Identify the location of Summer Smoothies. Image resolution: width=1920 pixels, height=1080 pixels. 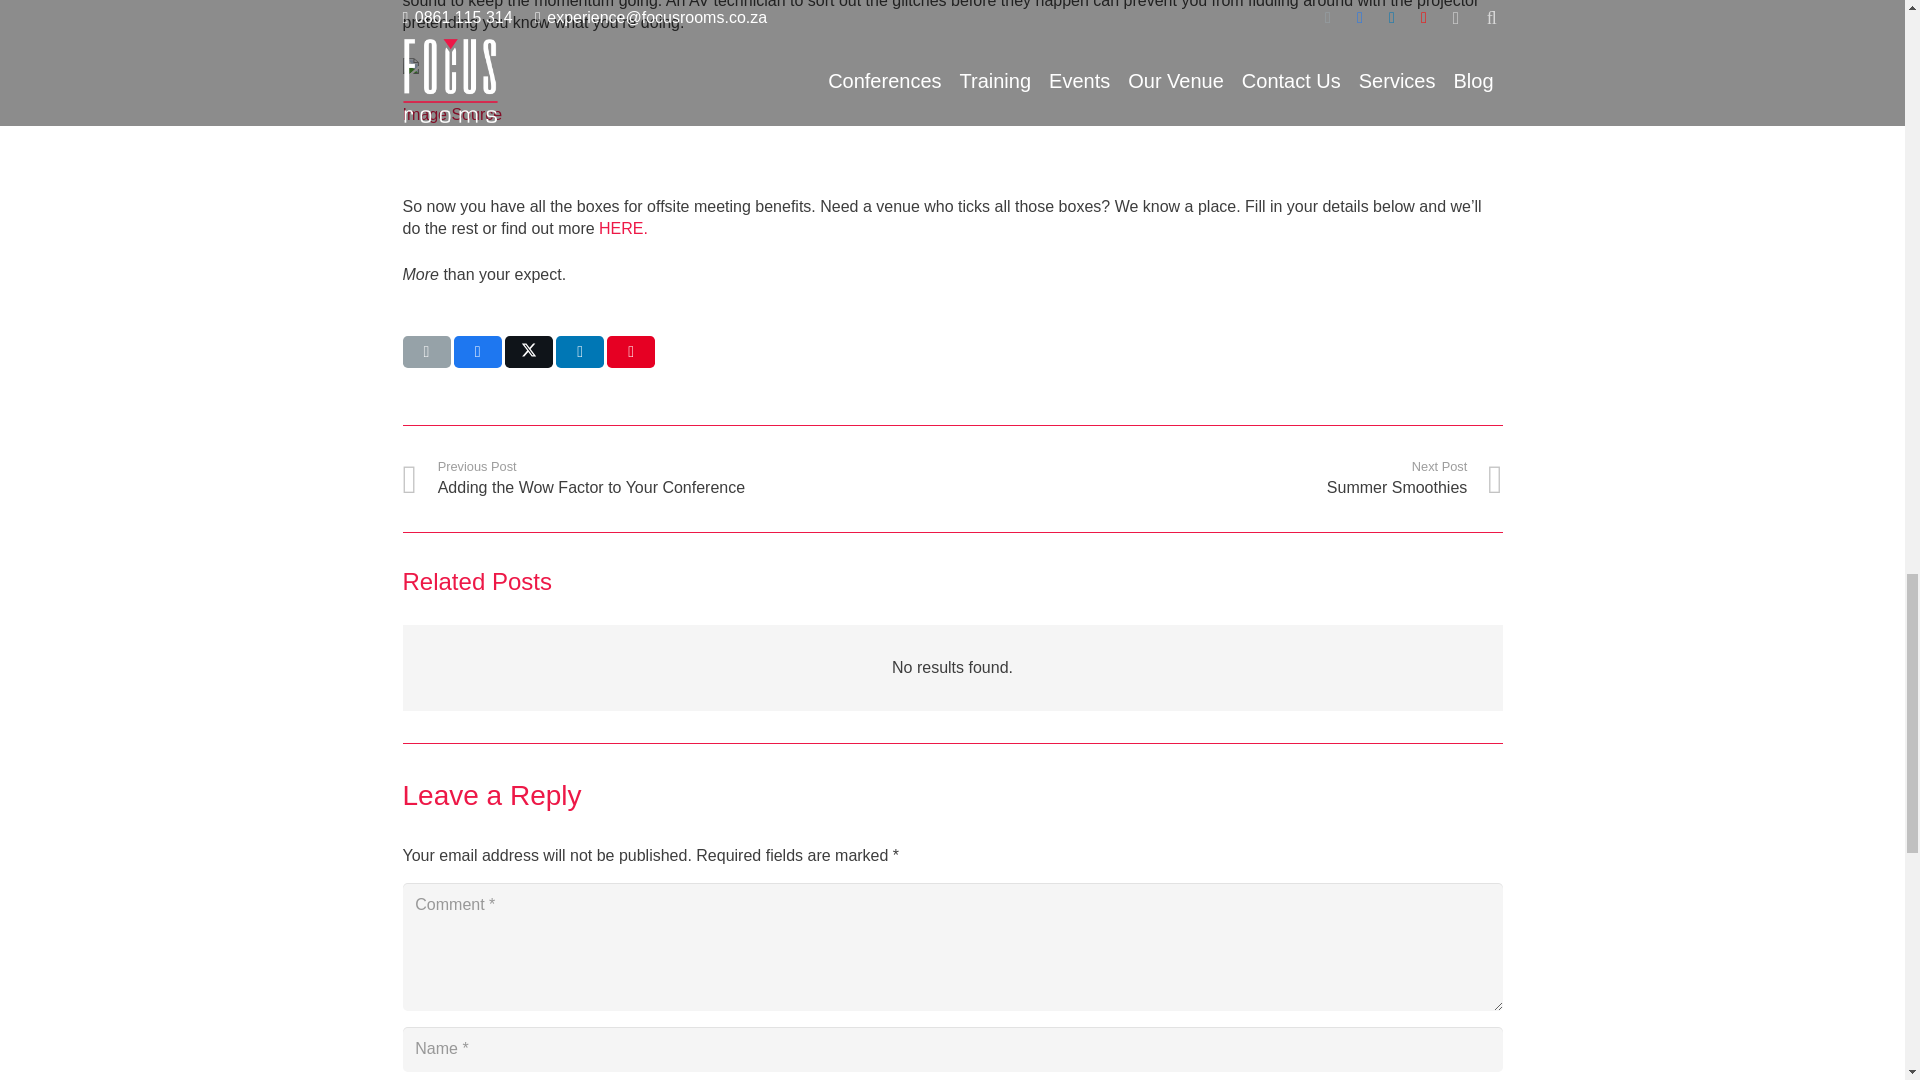
(1226, 478).